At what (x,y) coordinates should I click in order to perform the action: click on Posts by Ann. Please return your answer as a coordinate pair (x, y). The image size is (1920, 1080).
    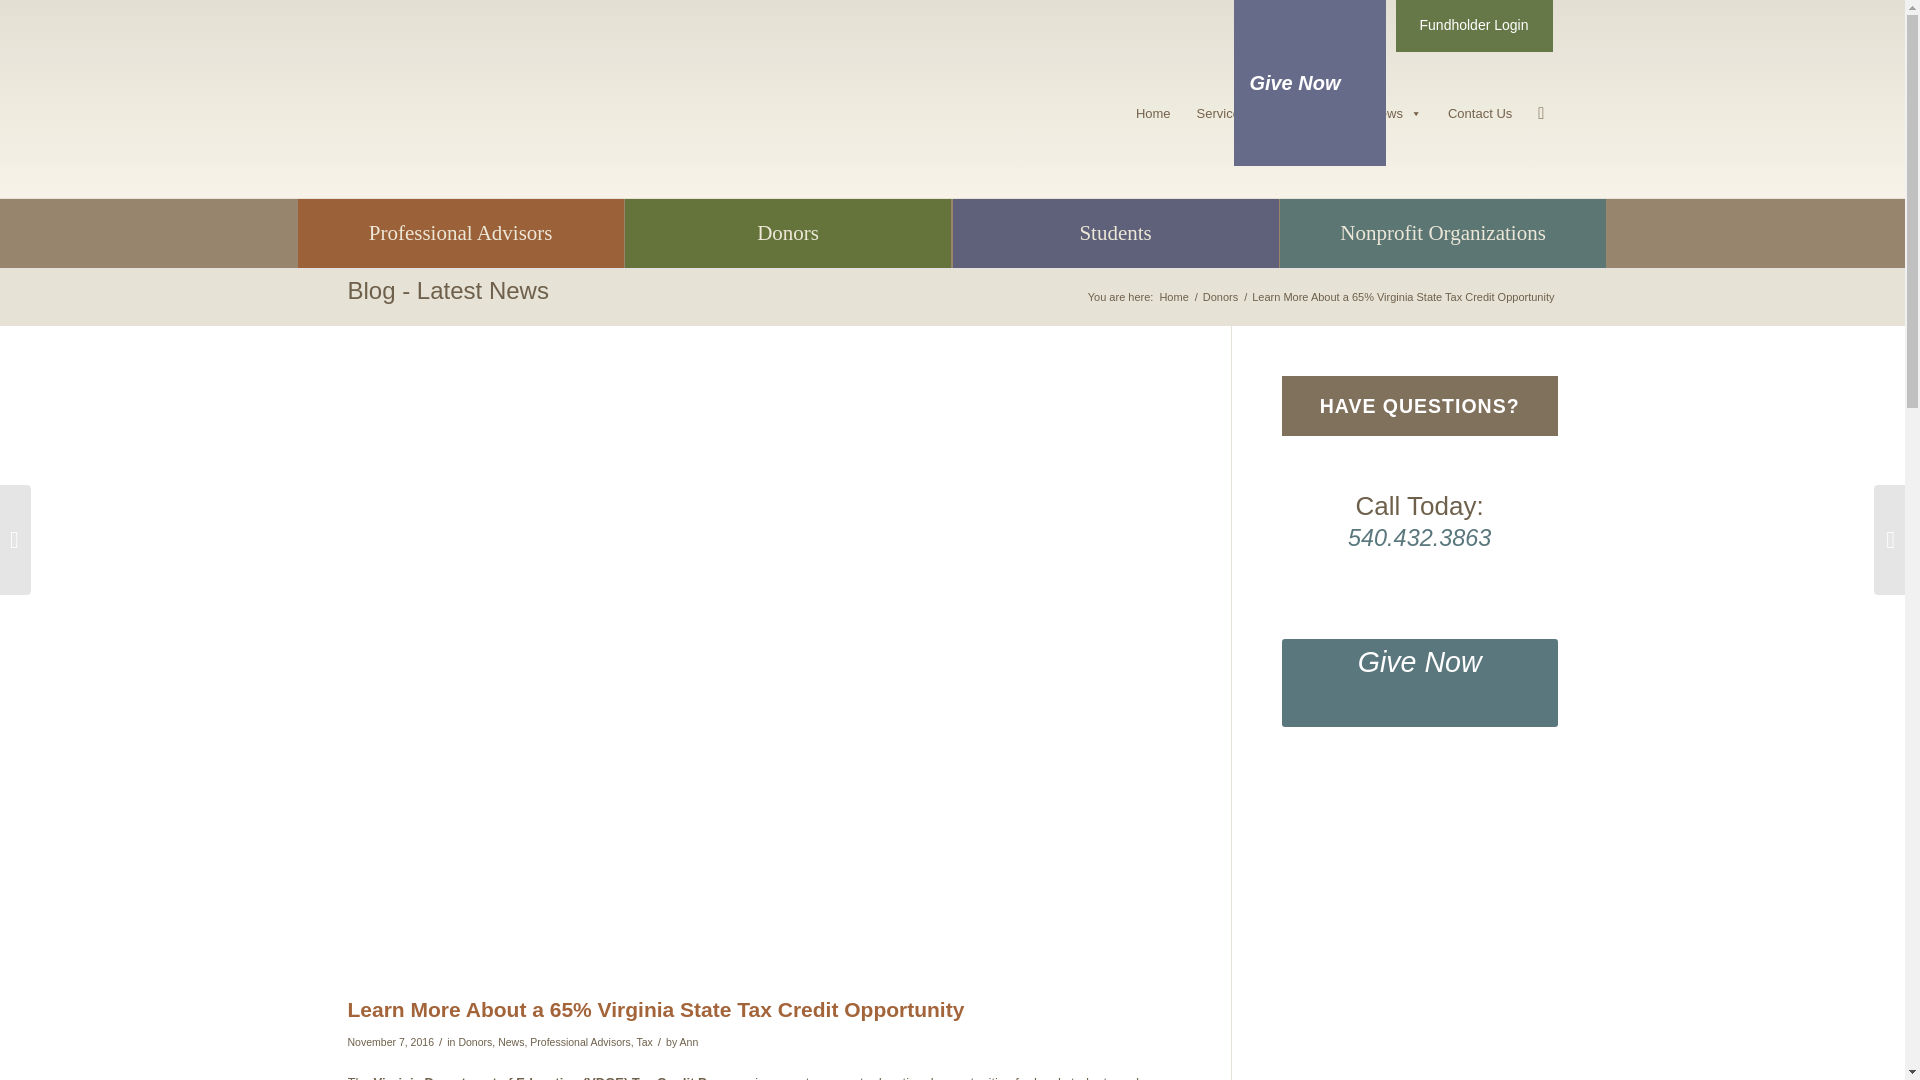
    Looking at the image, I should click on (688, 1041).